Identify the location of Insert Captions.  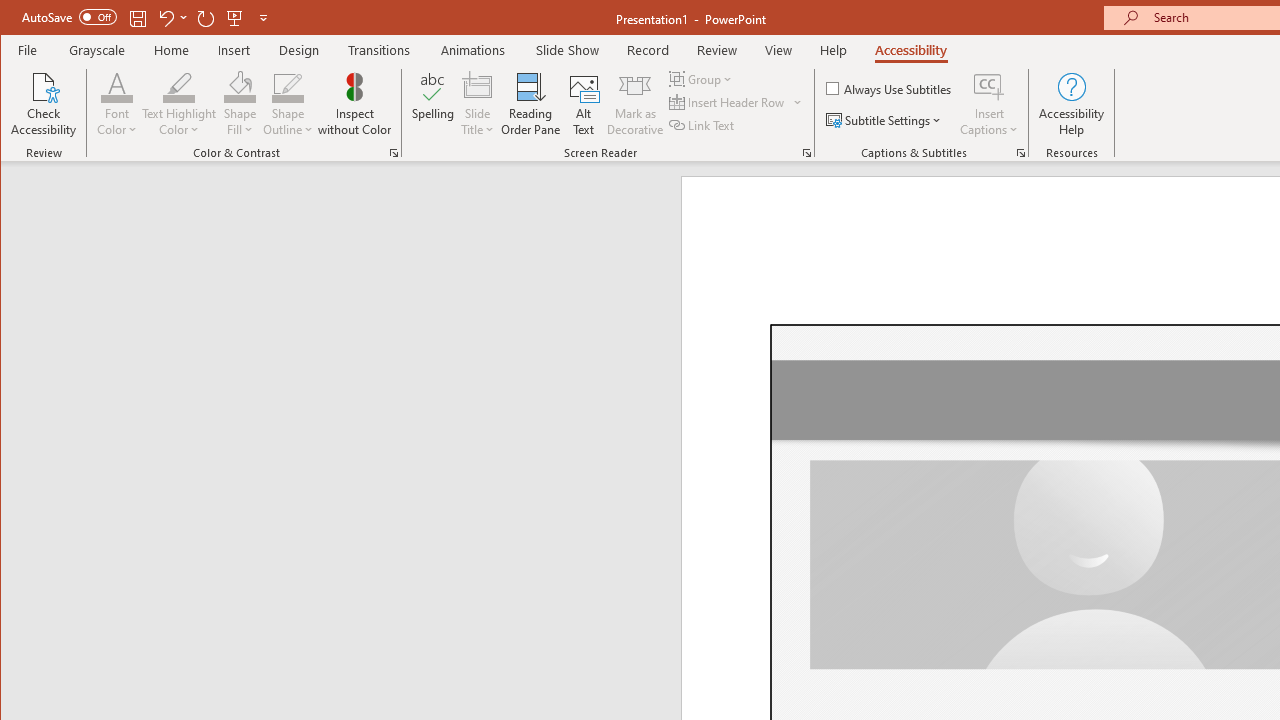
(989, 86).